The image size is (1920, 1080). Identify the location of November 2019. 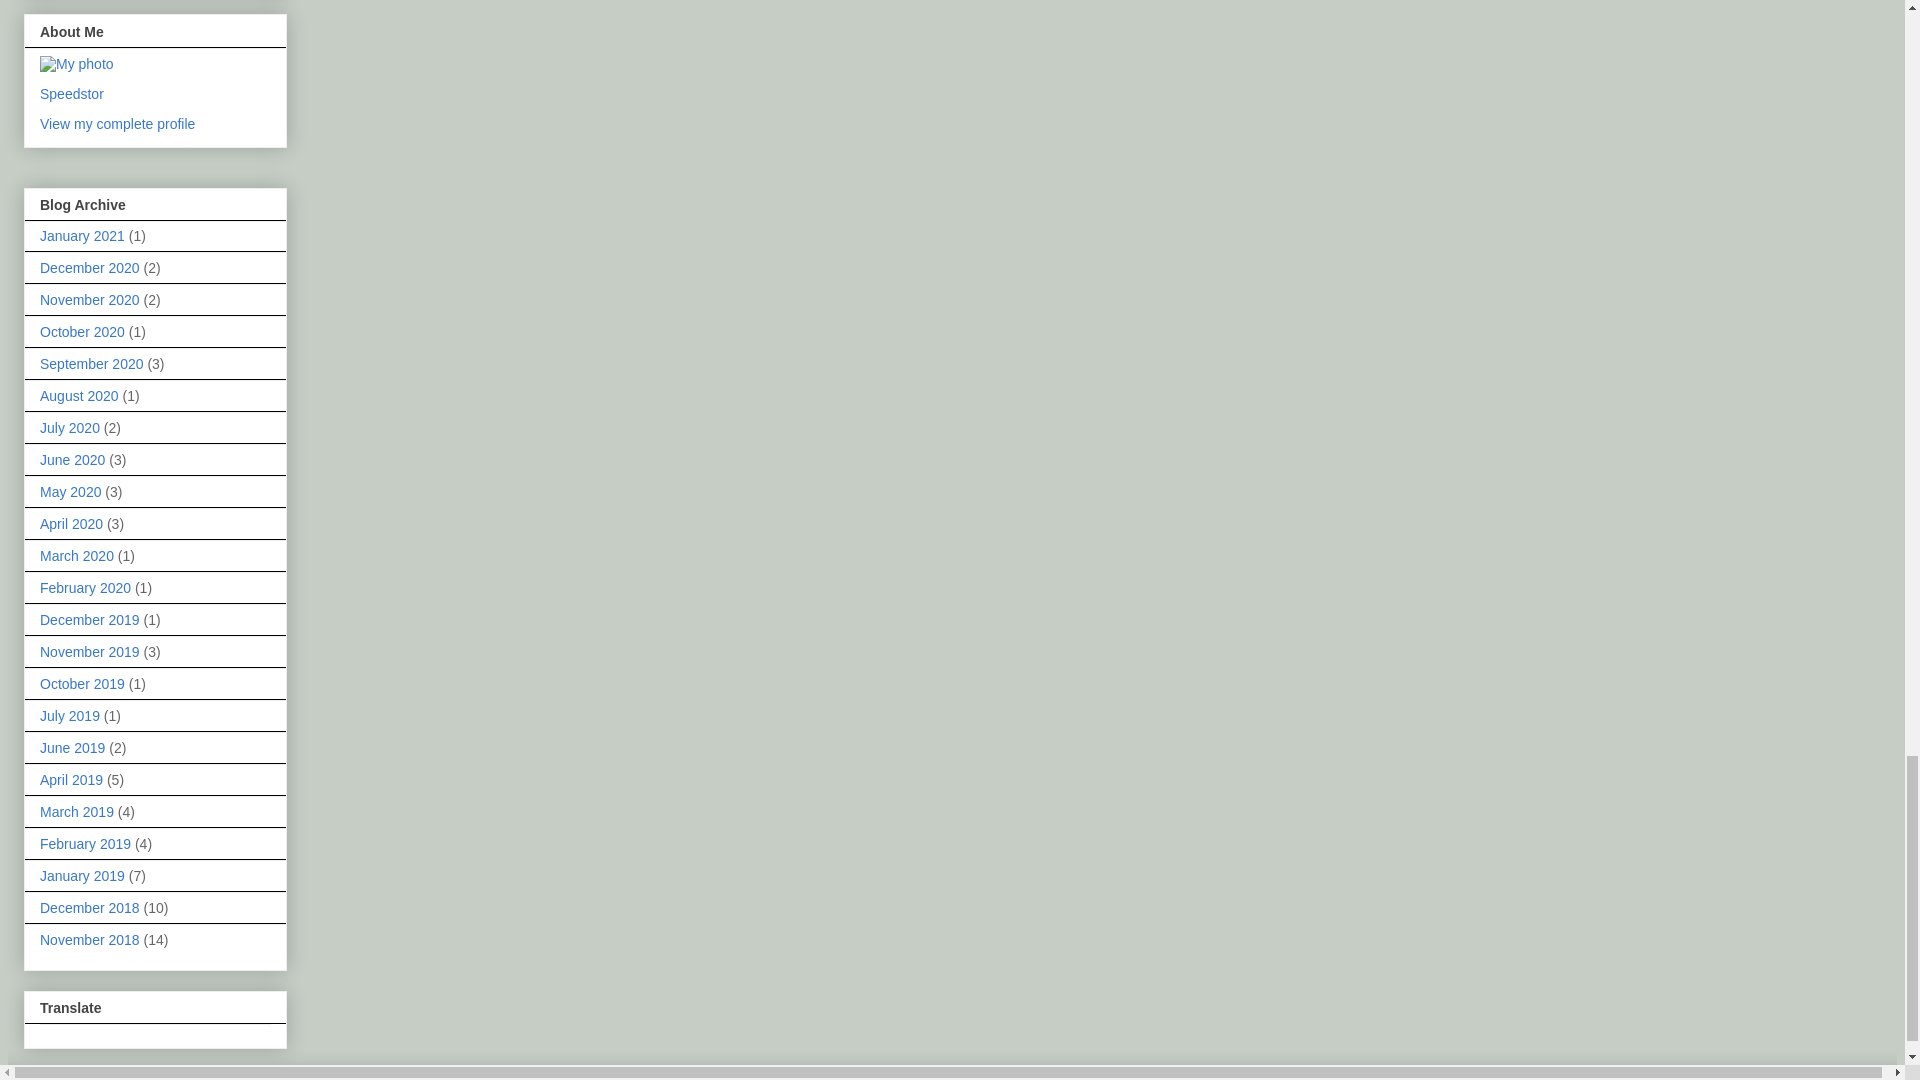
(90, 651).